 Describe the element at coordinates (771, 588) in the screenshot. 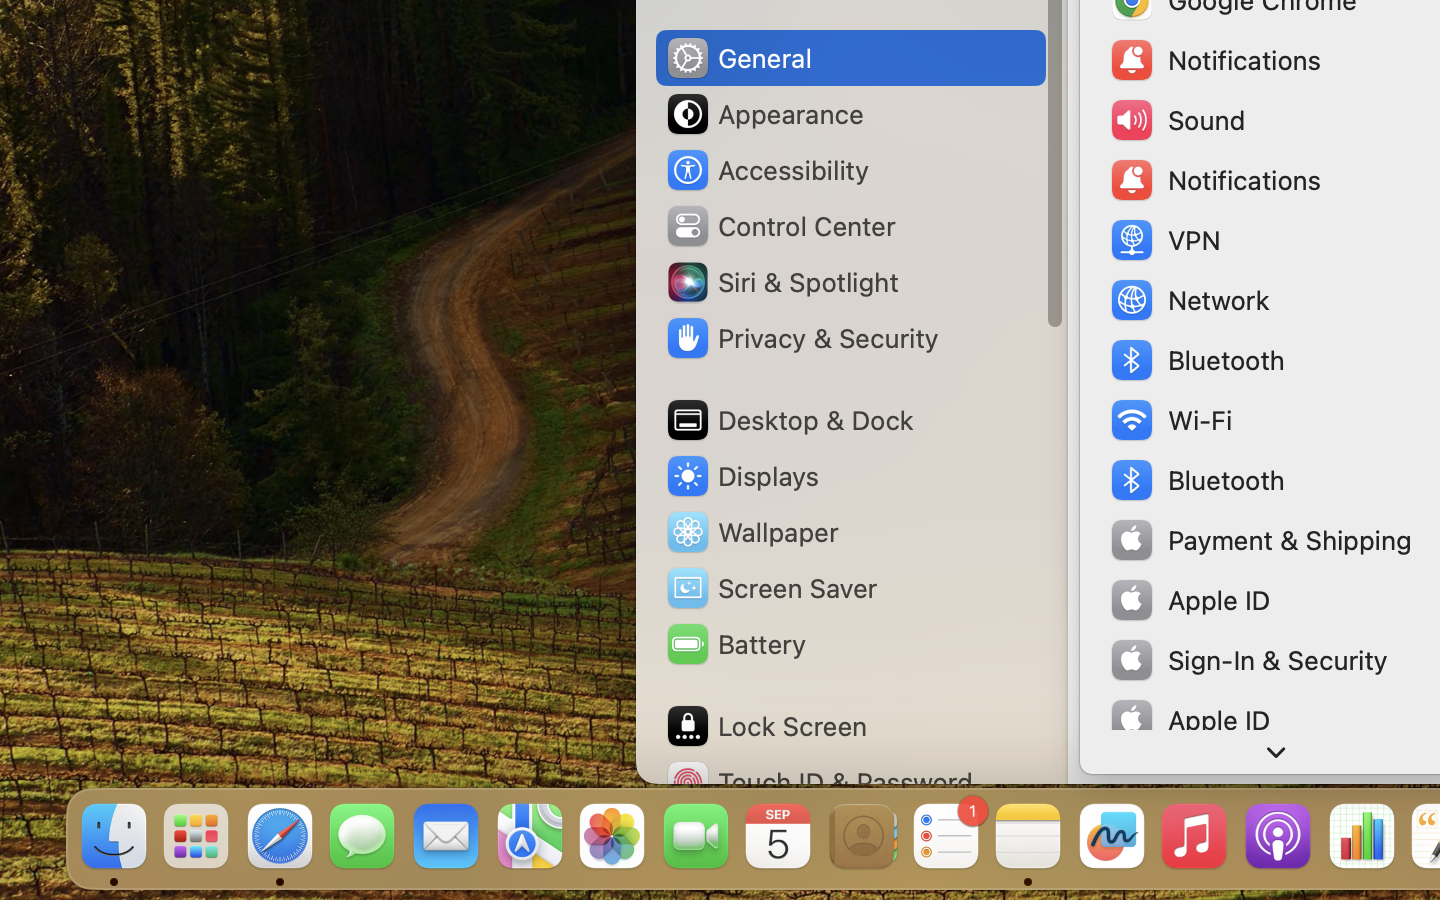

I see `Screen Saver` at that location.